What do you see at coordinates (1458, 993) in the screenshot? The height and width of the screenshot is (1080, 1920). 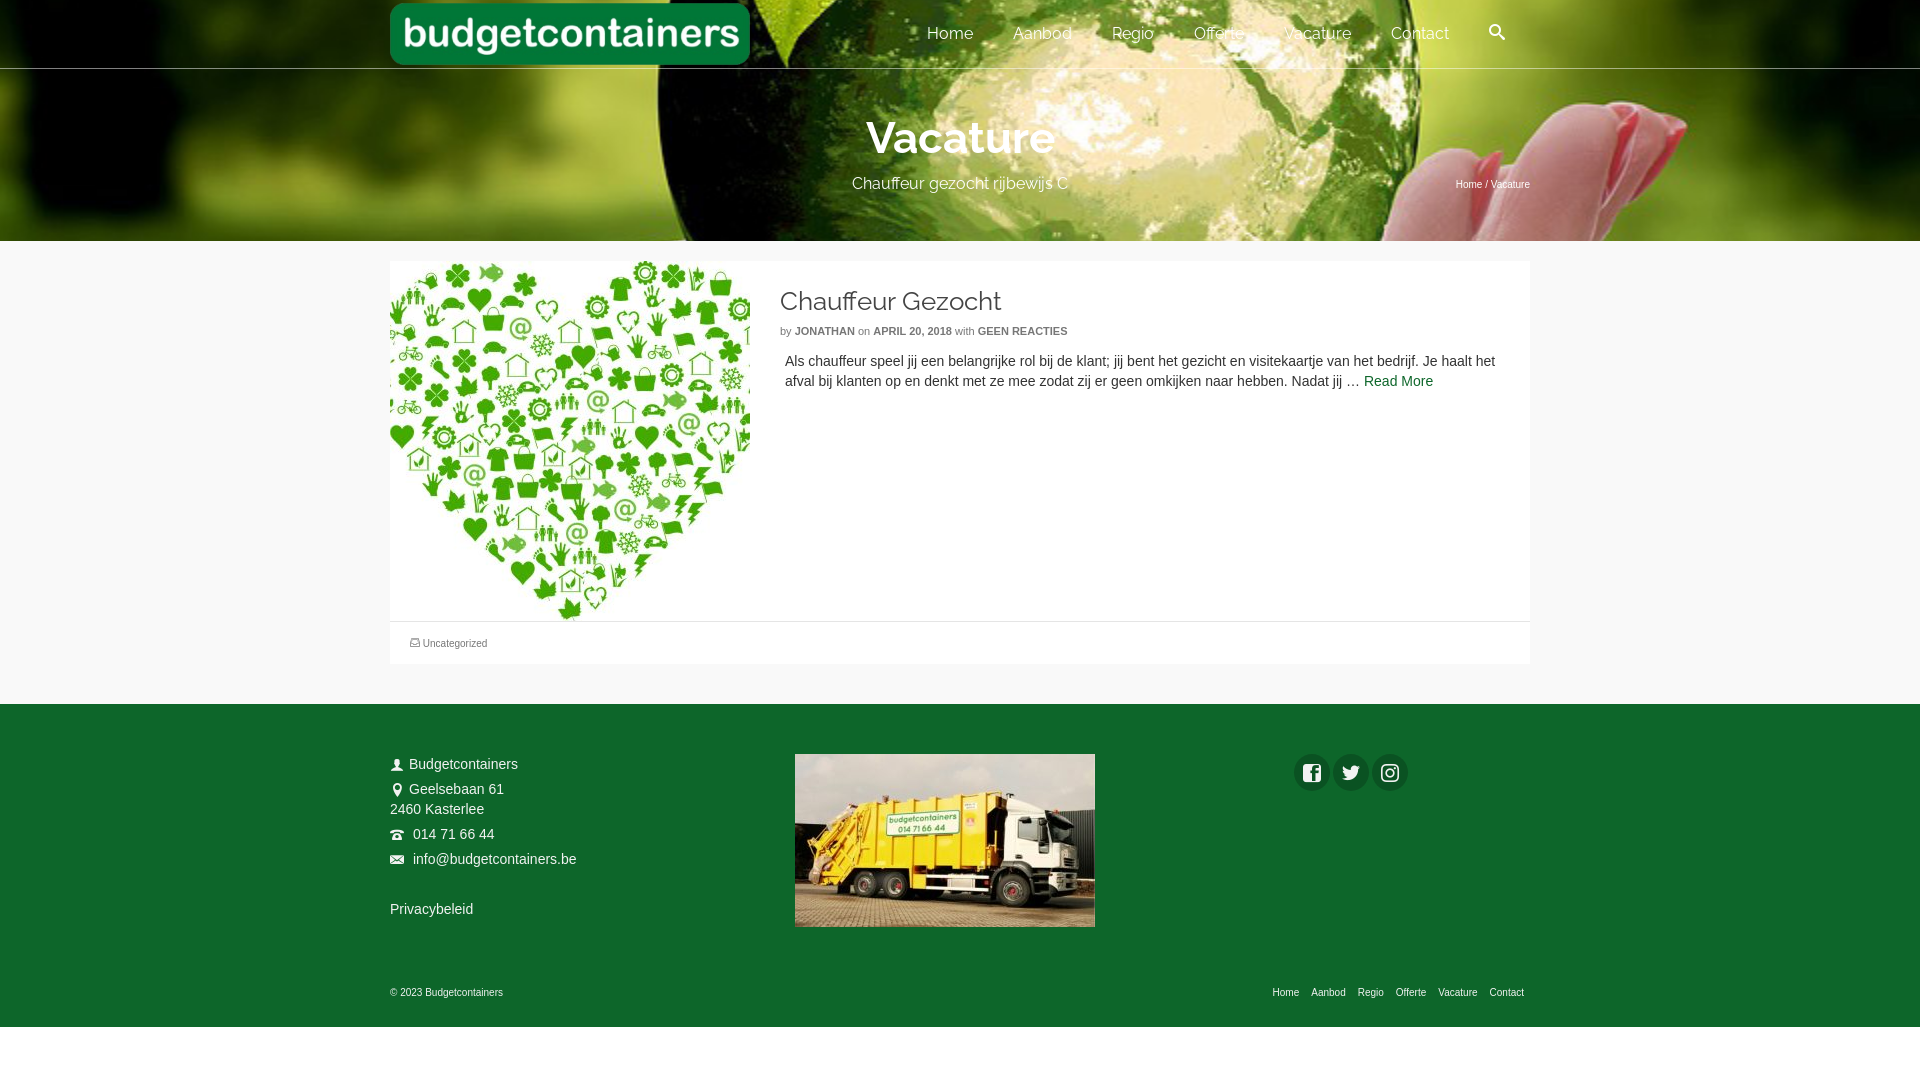 I see `Vacature` at bounding box center [1458, 993].